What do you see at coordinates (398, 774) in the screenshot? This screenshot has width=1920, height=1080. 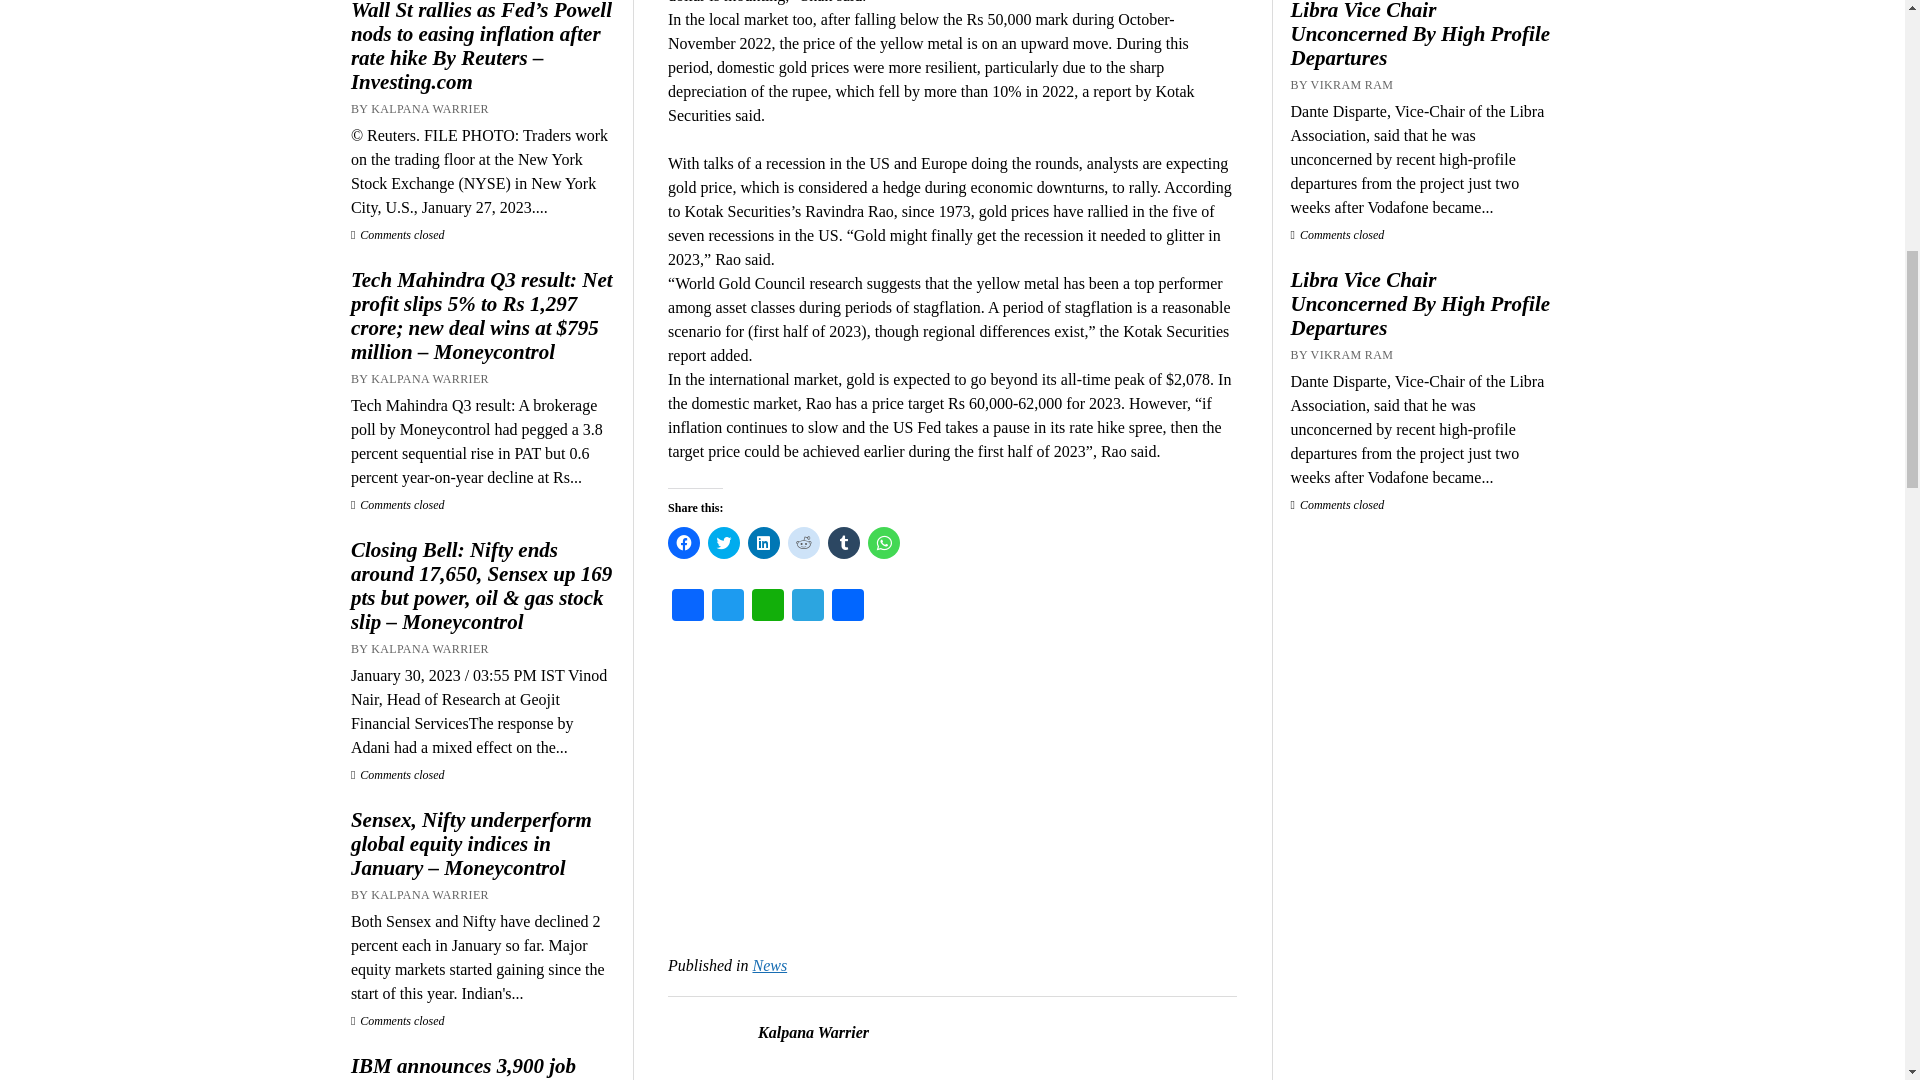 I see `Comments closed` at bounding box center [398, 774].